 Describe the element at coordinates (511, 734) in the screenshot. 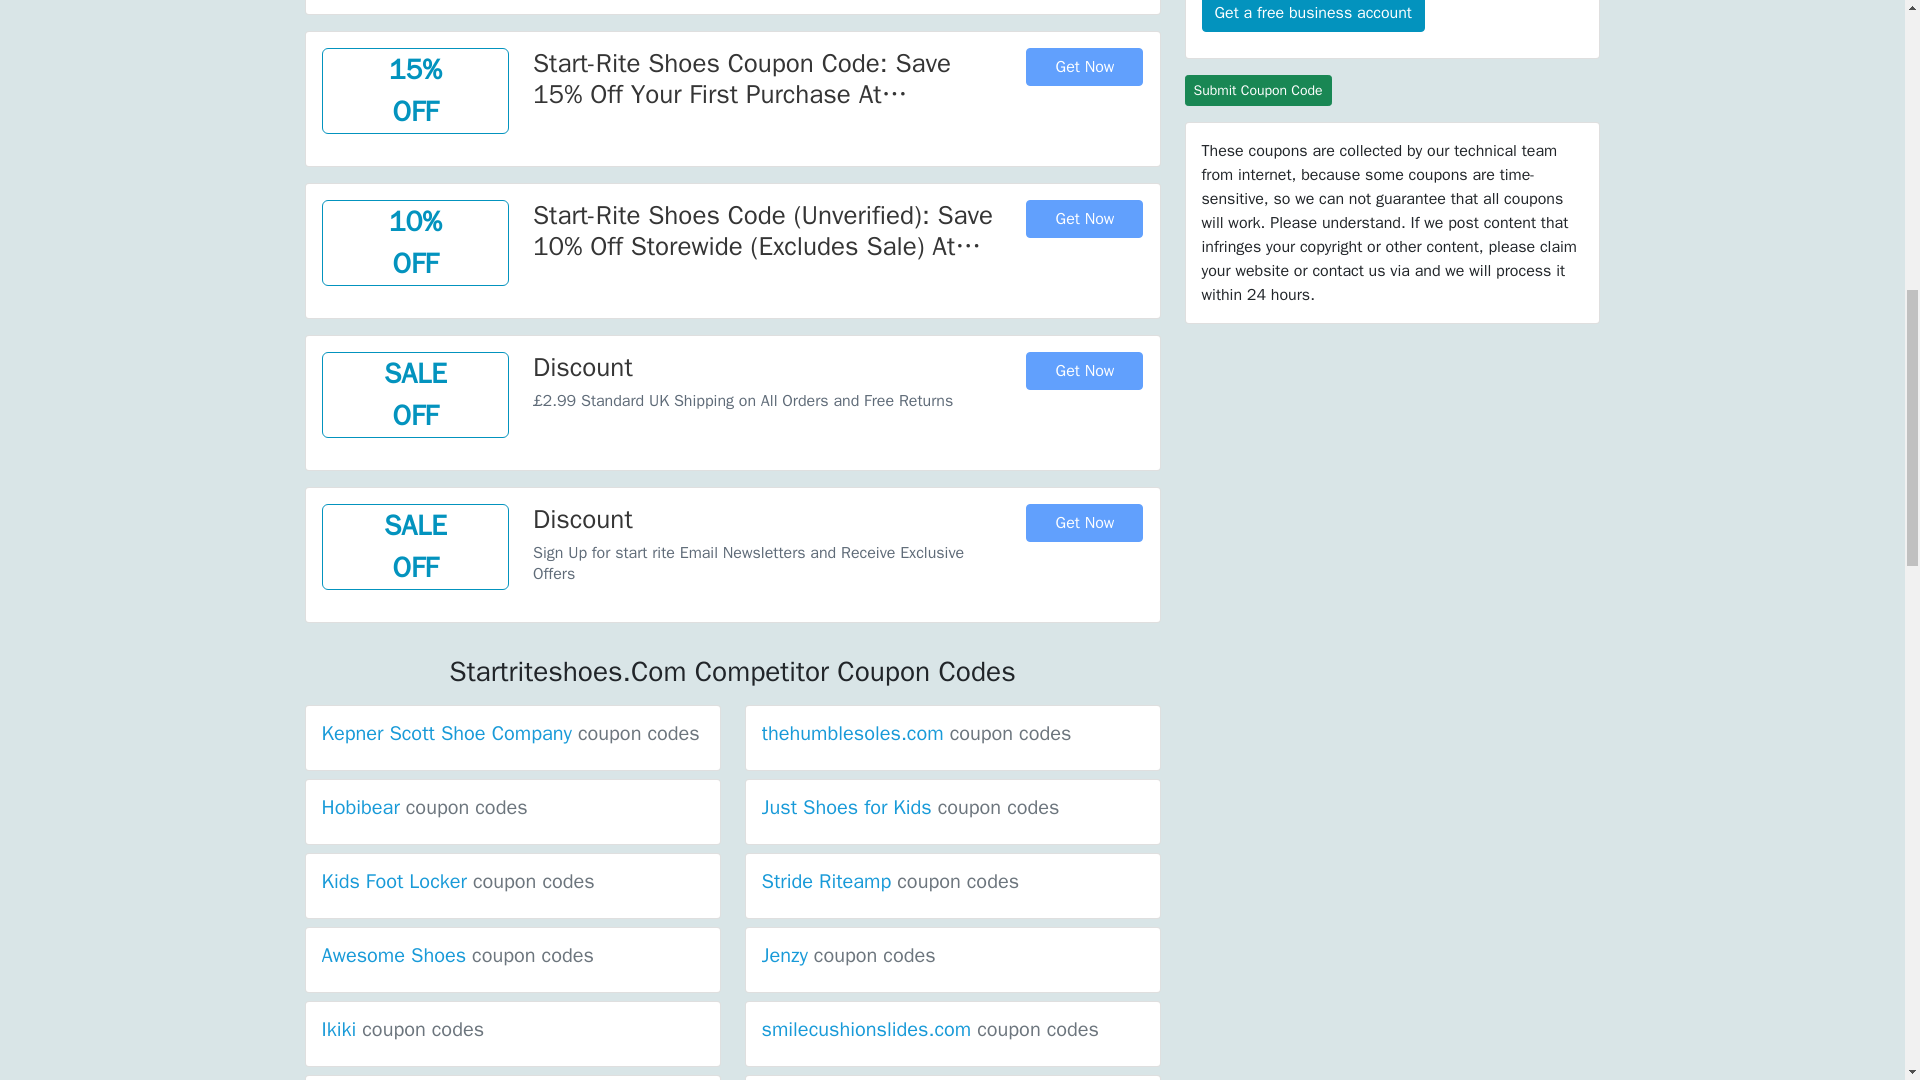

I see `Kepner Scott Shoe Company coupon codes` at that location.